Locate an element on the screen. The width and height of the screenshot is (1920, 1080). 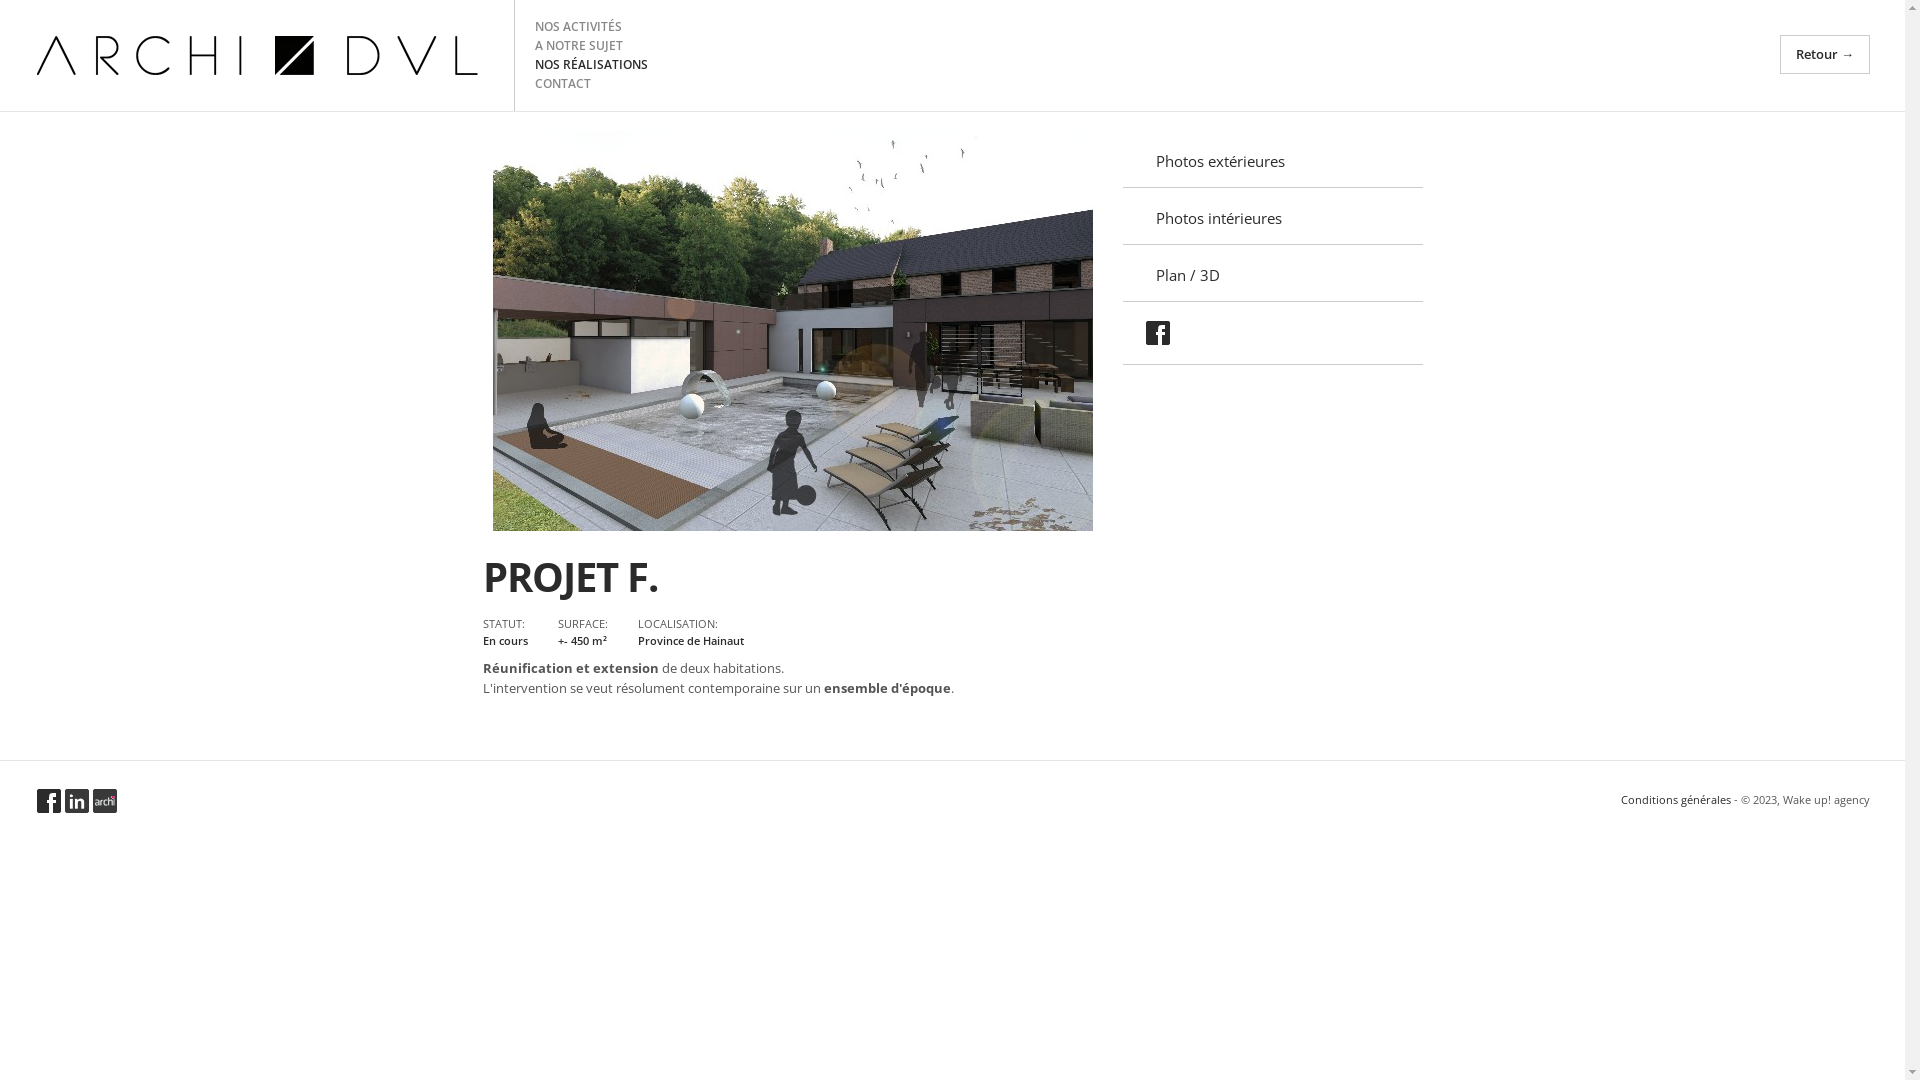
En cours is located at coordinates (504, 640).